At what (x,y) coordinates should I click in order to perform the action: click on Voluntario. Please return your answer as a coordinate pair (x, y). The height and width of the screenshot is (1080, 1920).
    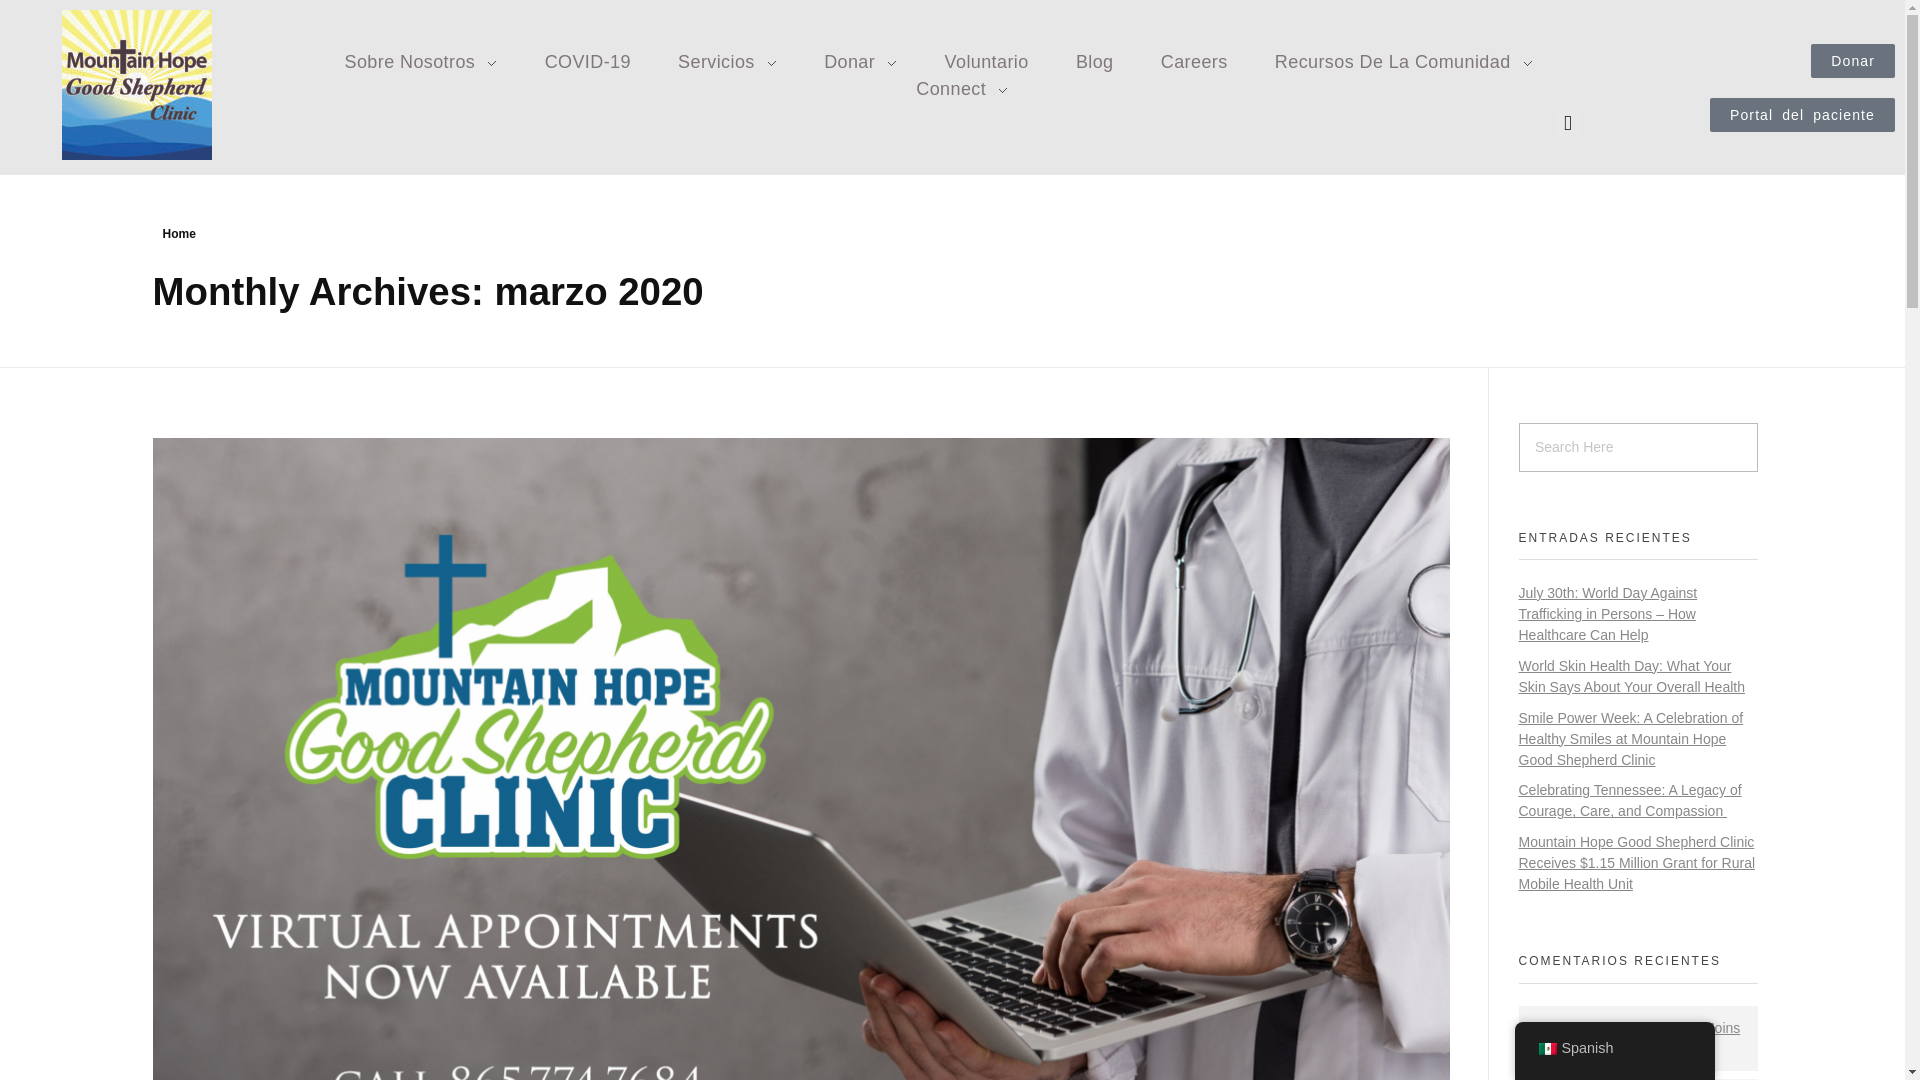
    Looking at the image, I should click on (986, 62).